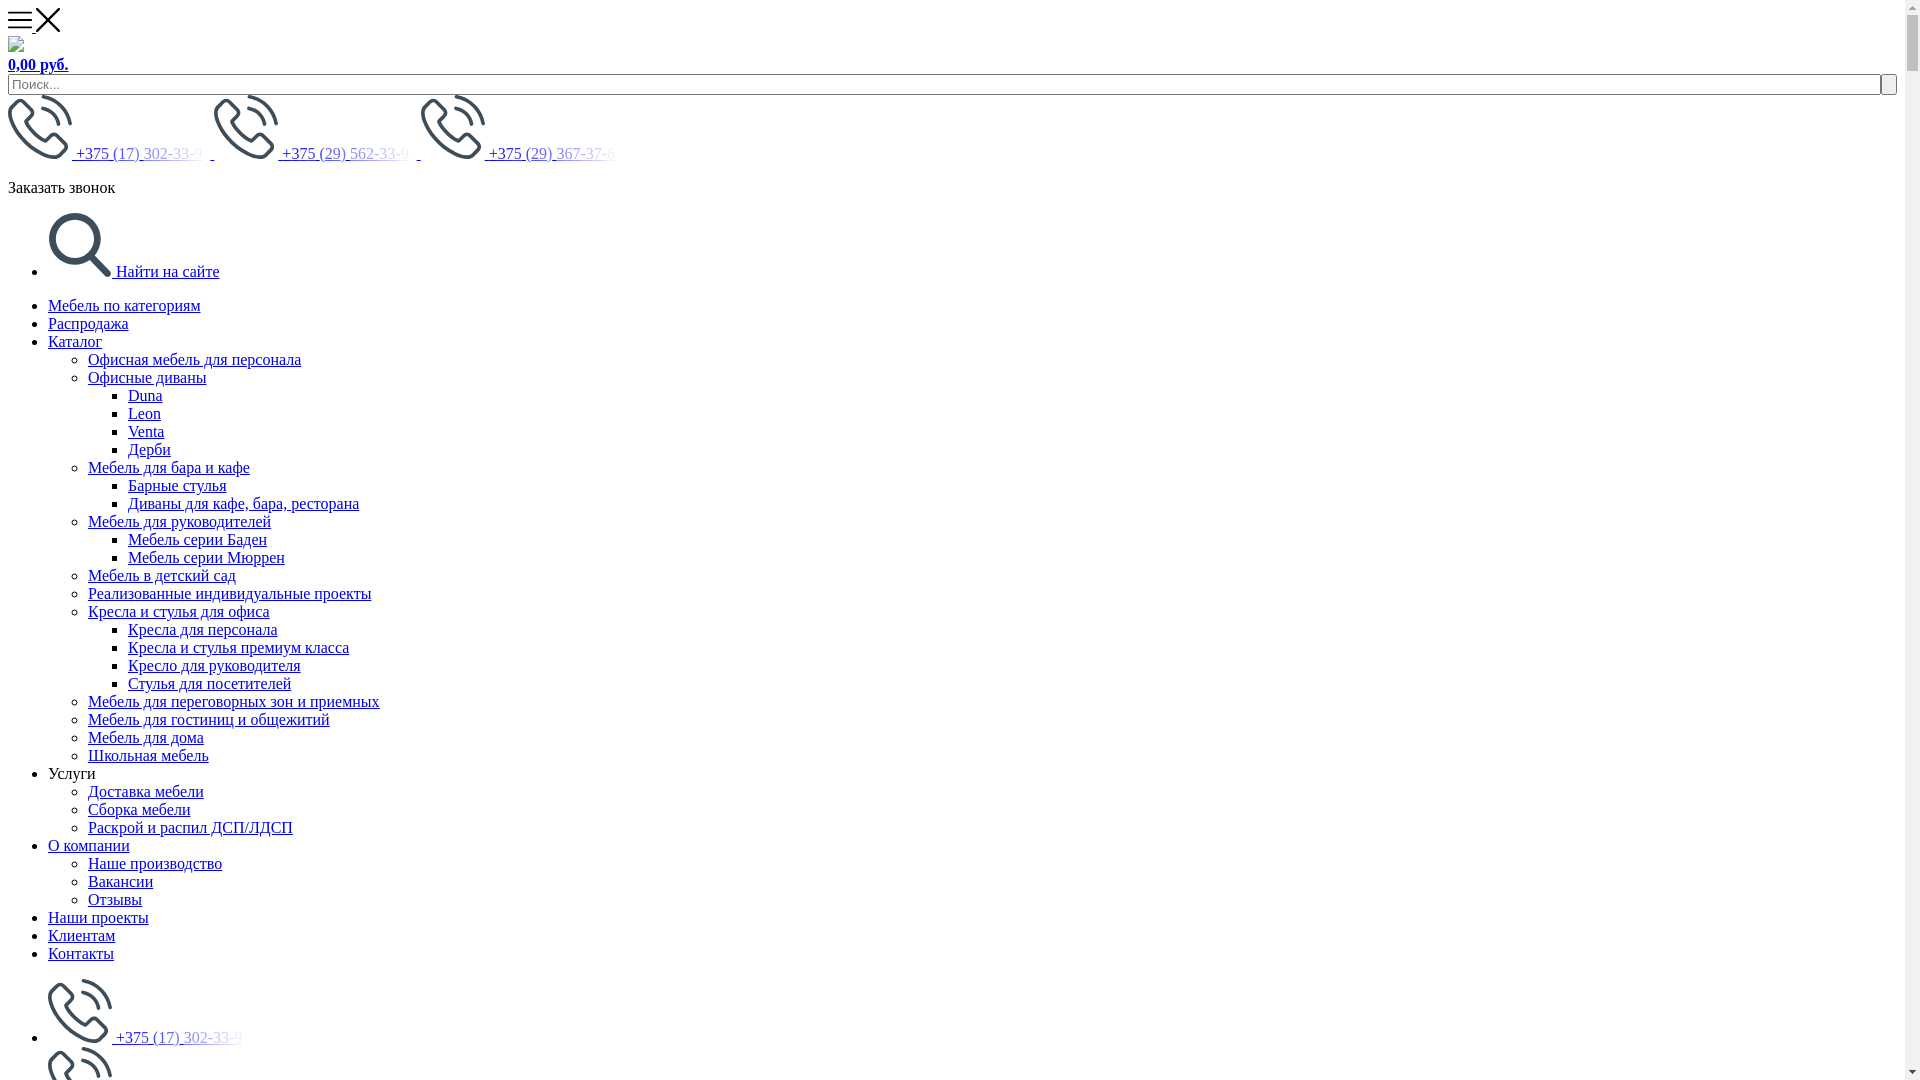 The width and height of the screenshot is (1920, 1080). I want to click on Leon, so click(144, 414).